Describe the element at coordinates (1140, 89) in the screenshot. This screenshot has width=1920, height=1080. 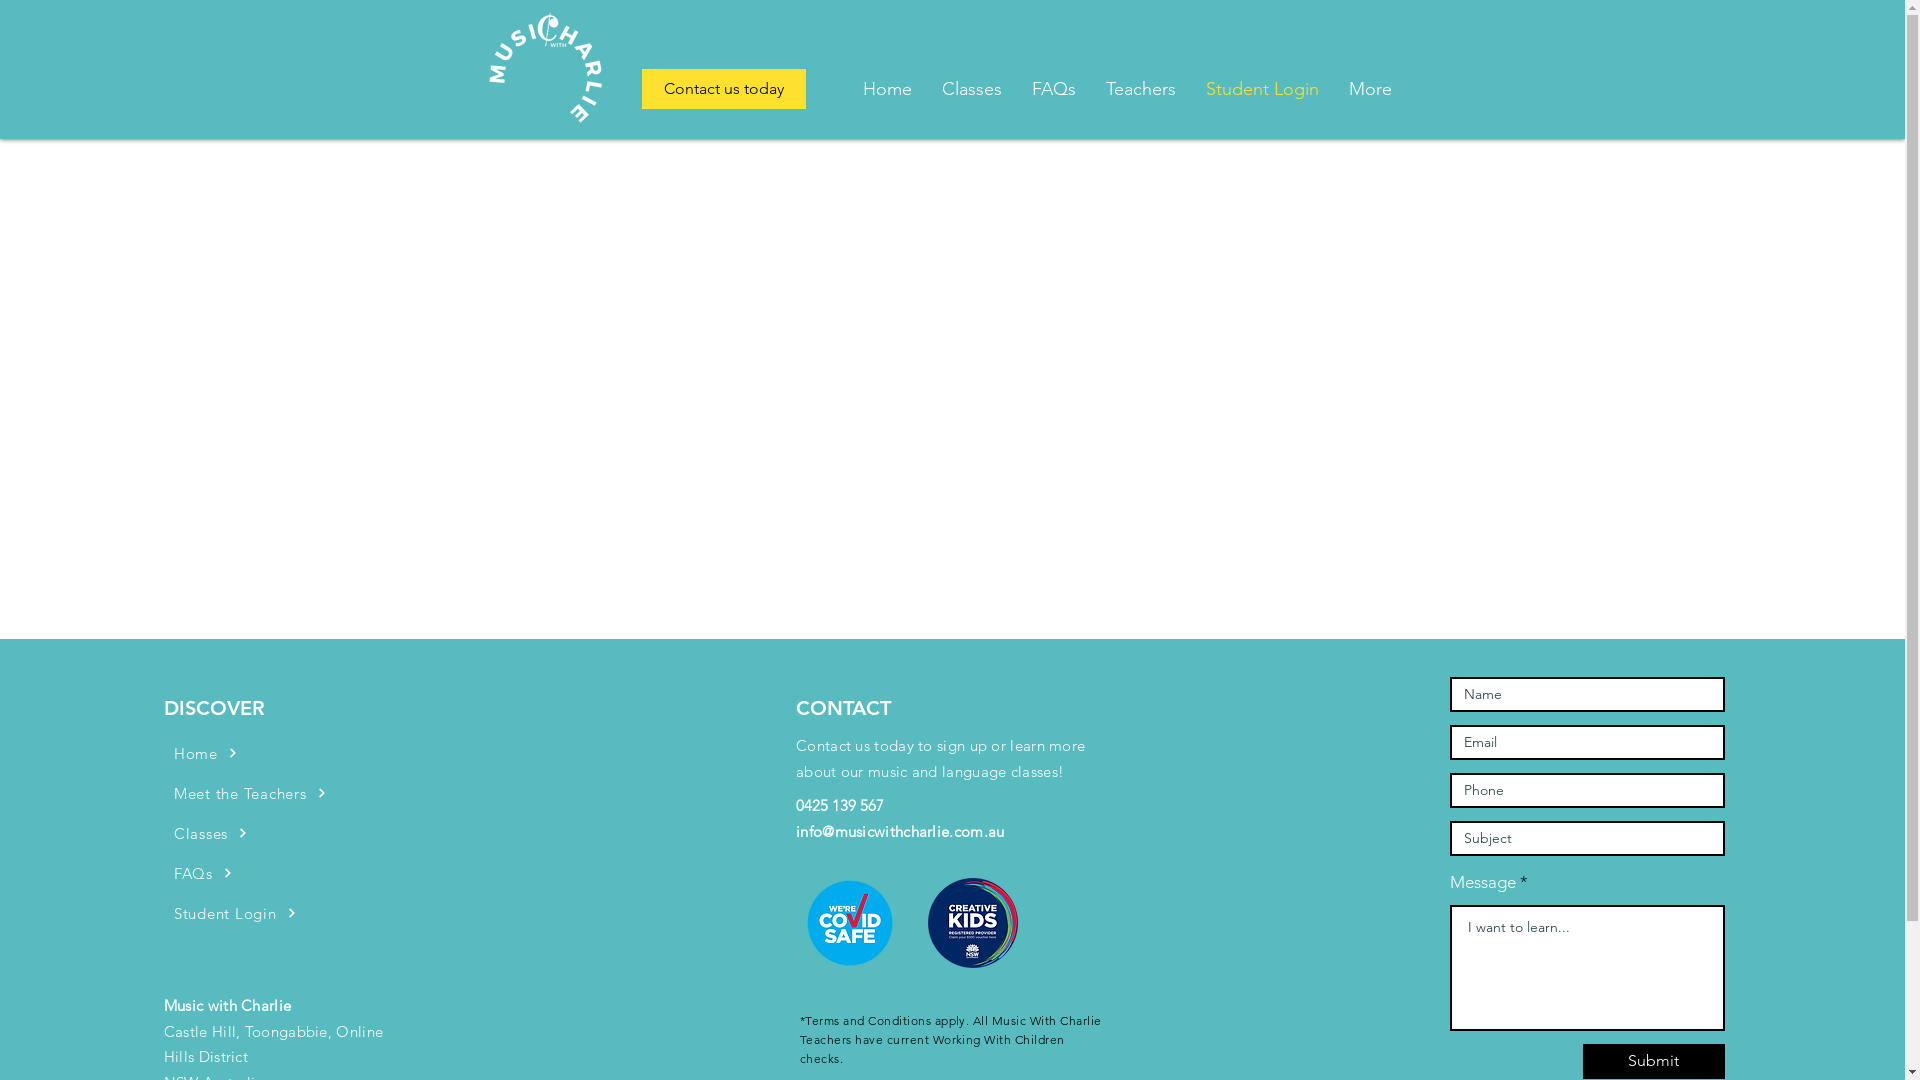
I see `Teachers` at that location.